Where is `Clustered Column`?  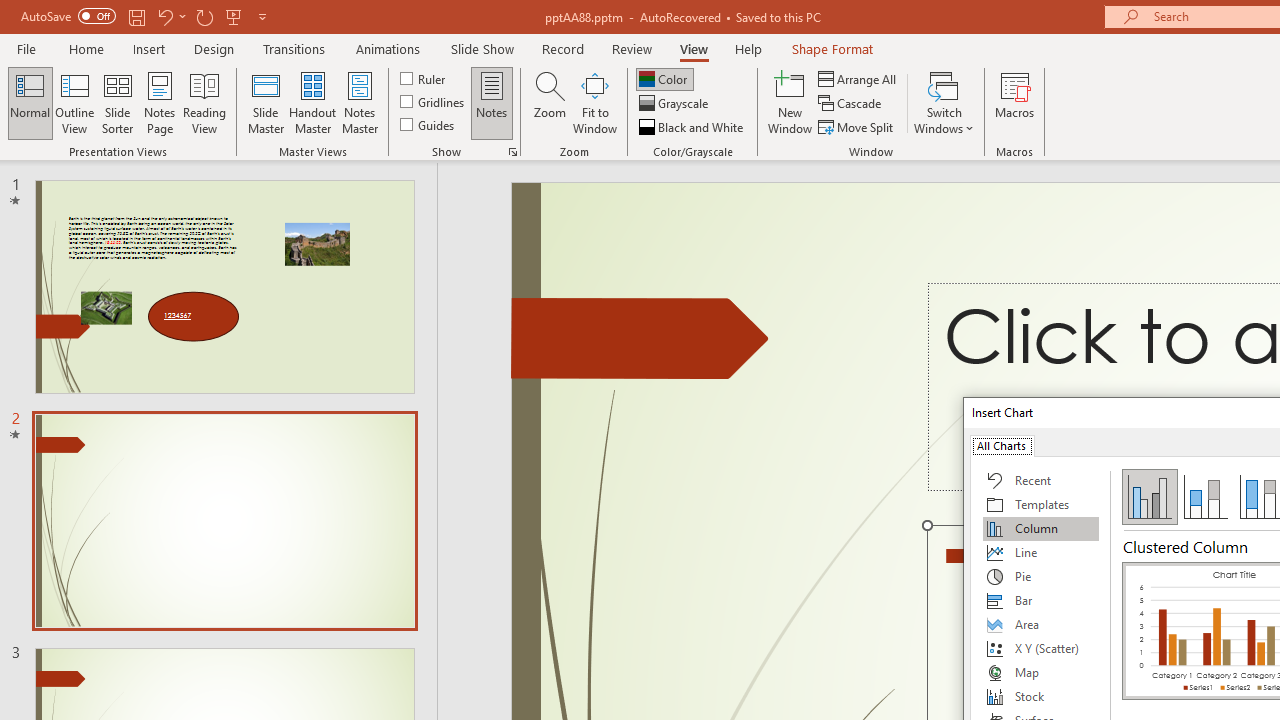
Clustered Column is located at coordinates (1150, 496).